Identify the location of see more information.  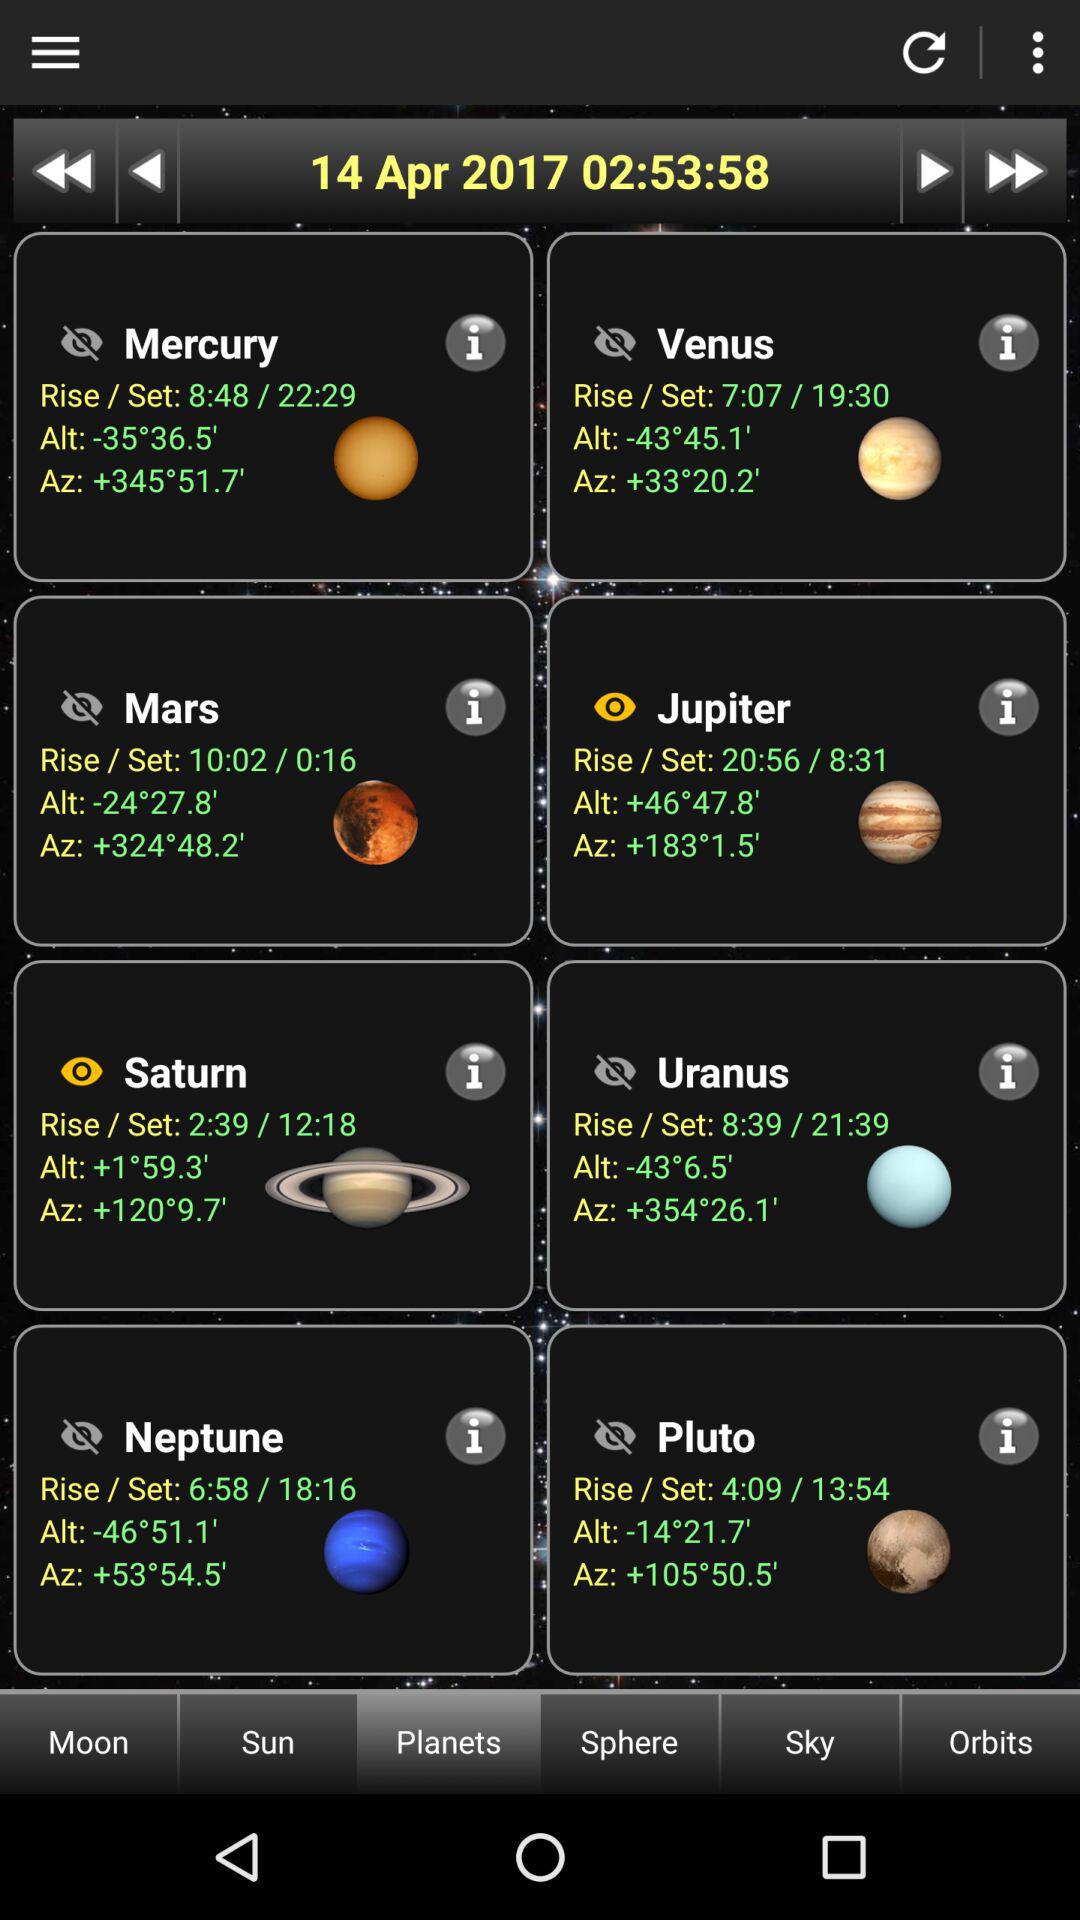
(1008, 1071).